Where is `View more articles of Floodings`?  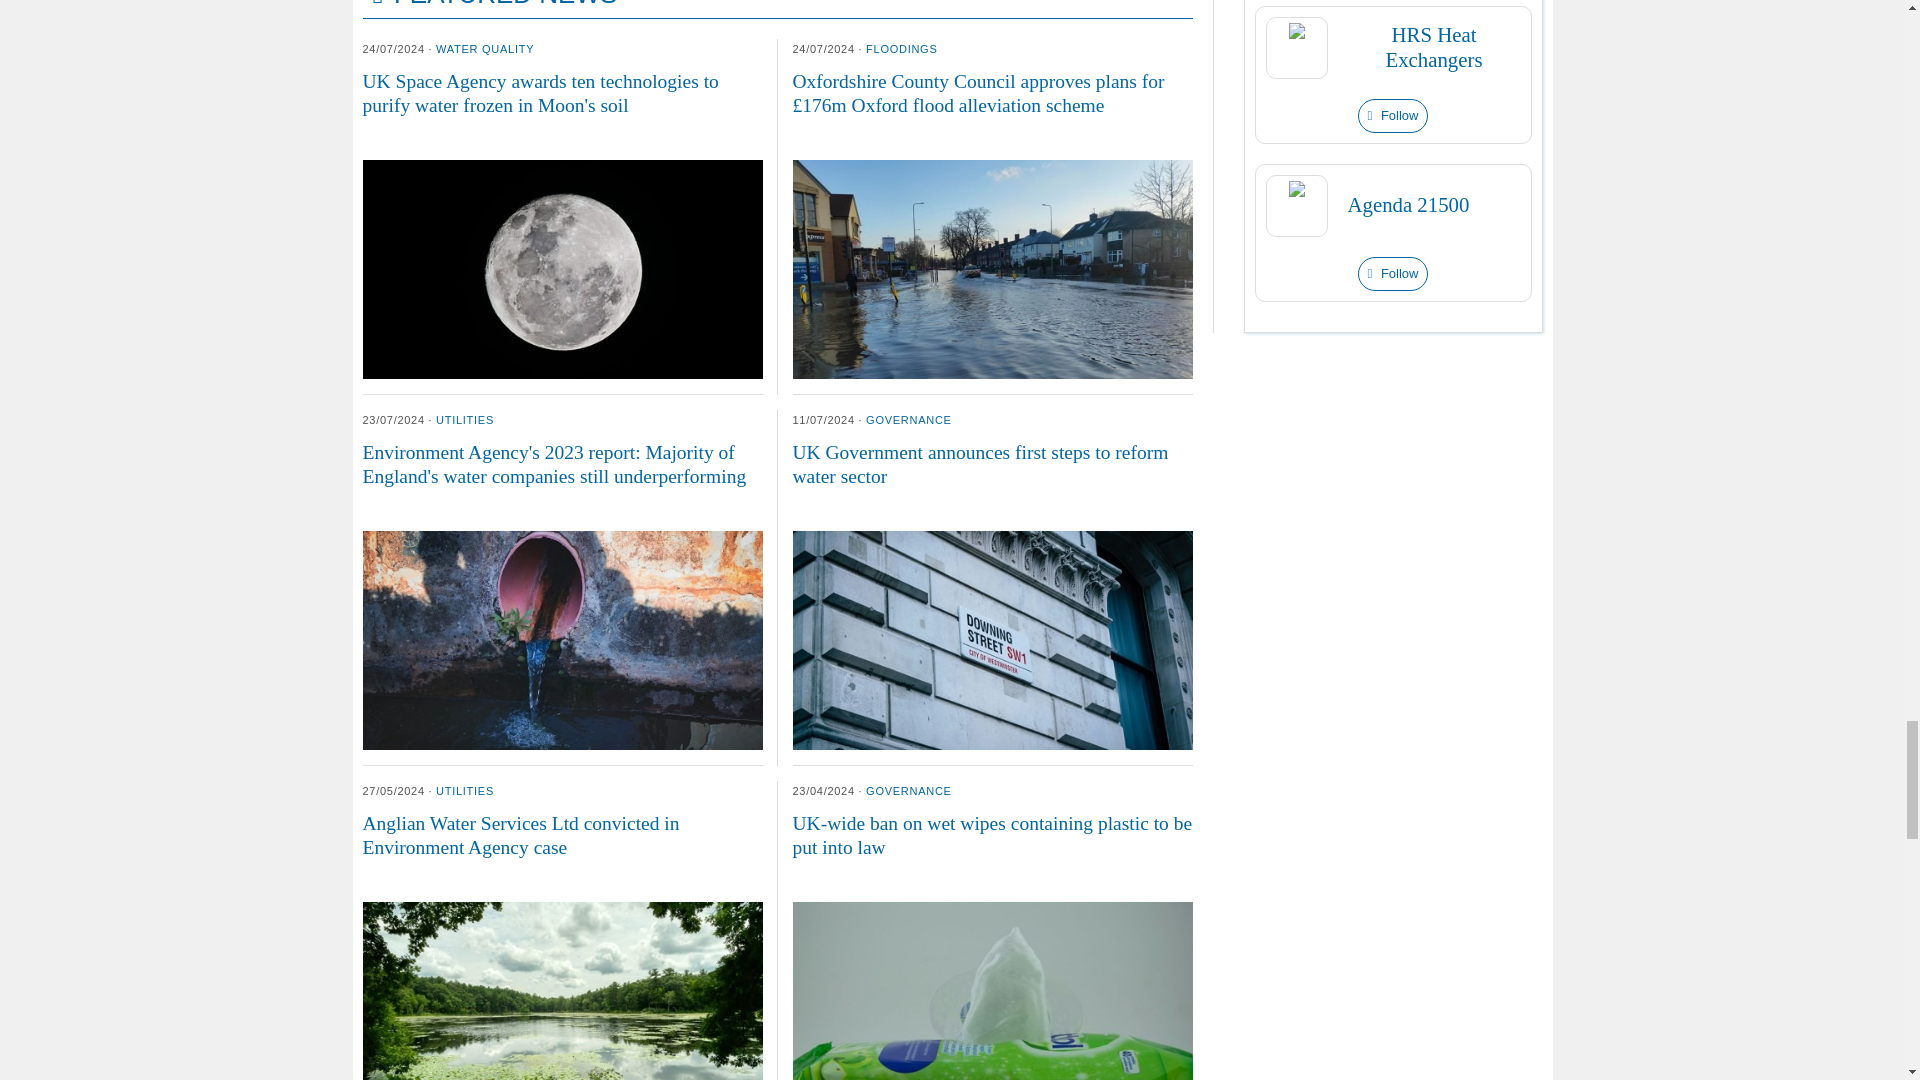 View more articles of Floodings is located at coordinates (900, 49).